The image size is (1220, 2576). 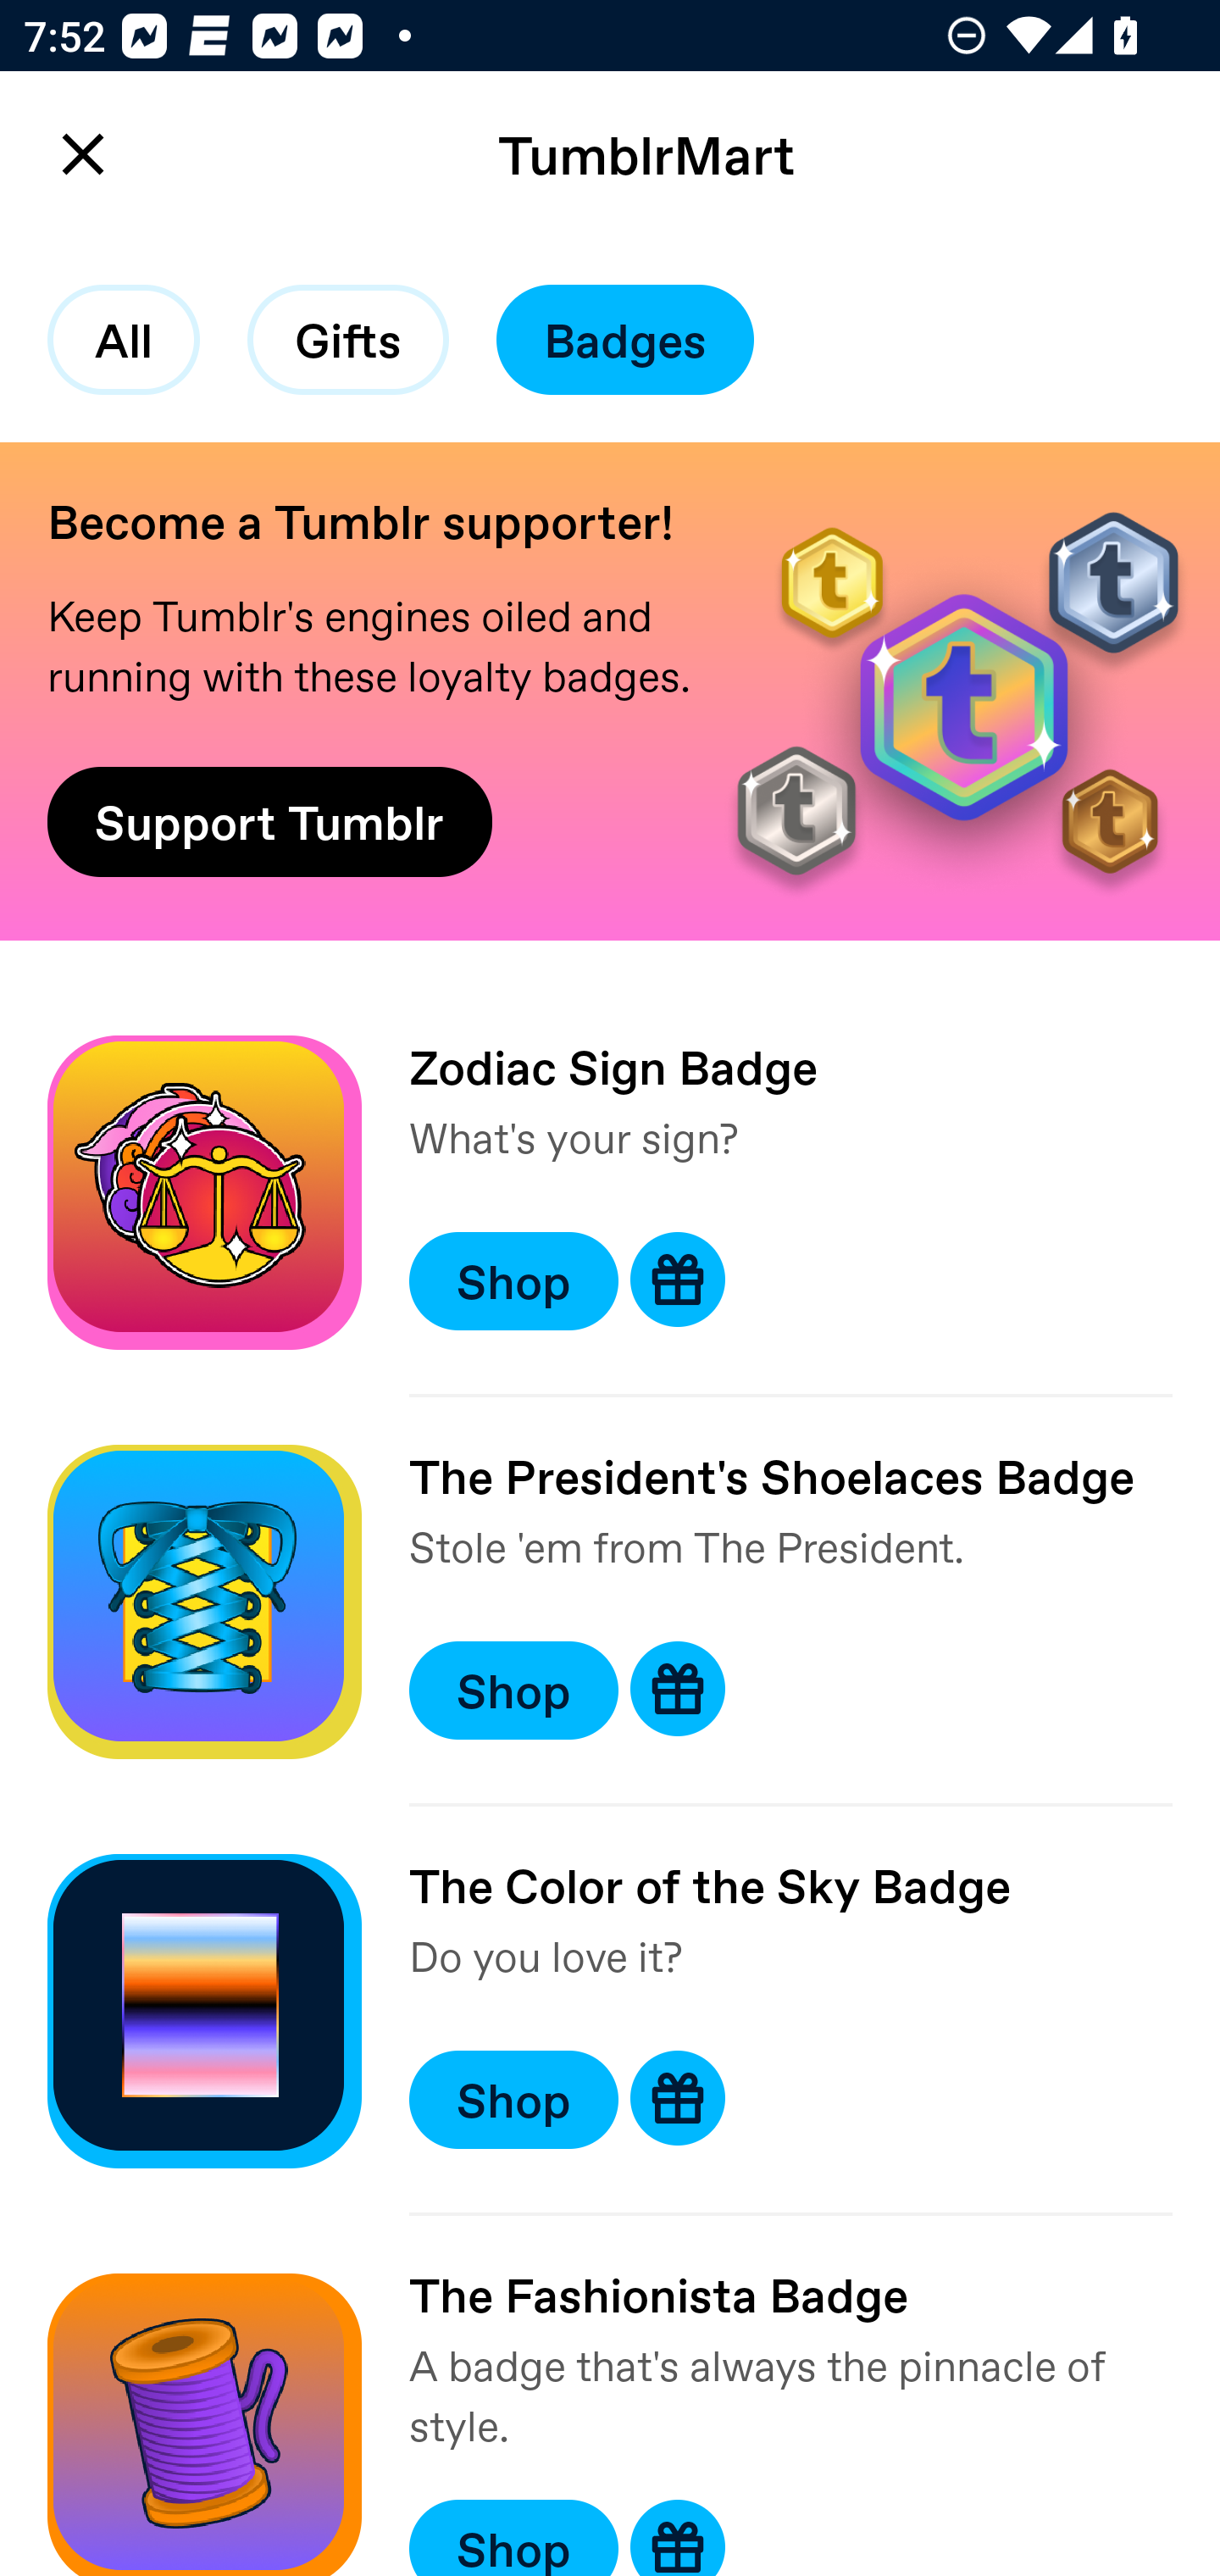 What do you see at coordinates (610, 2010) in the screenshot?
I see `The Color of the Sky Badge Do you love it? Shop` at bounding box center [610, 2010].